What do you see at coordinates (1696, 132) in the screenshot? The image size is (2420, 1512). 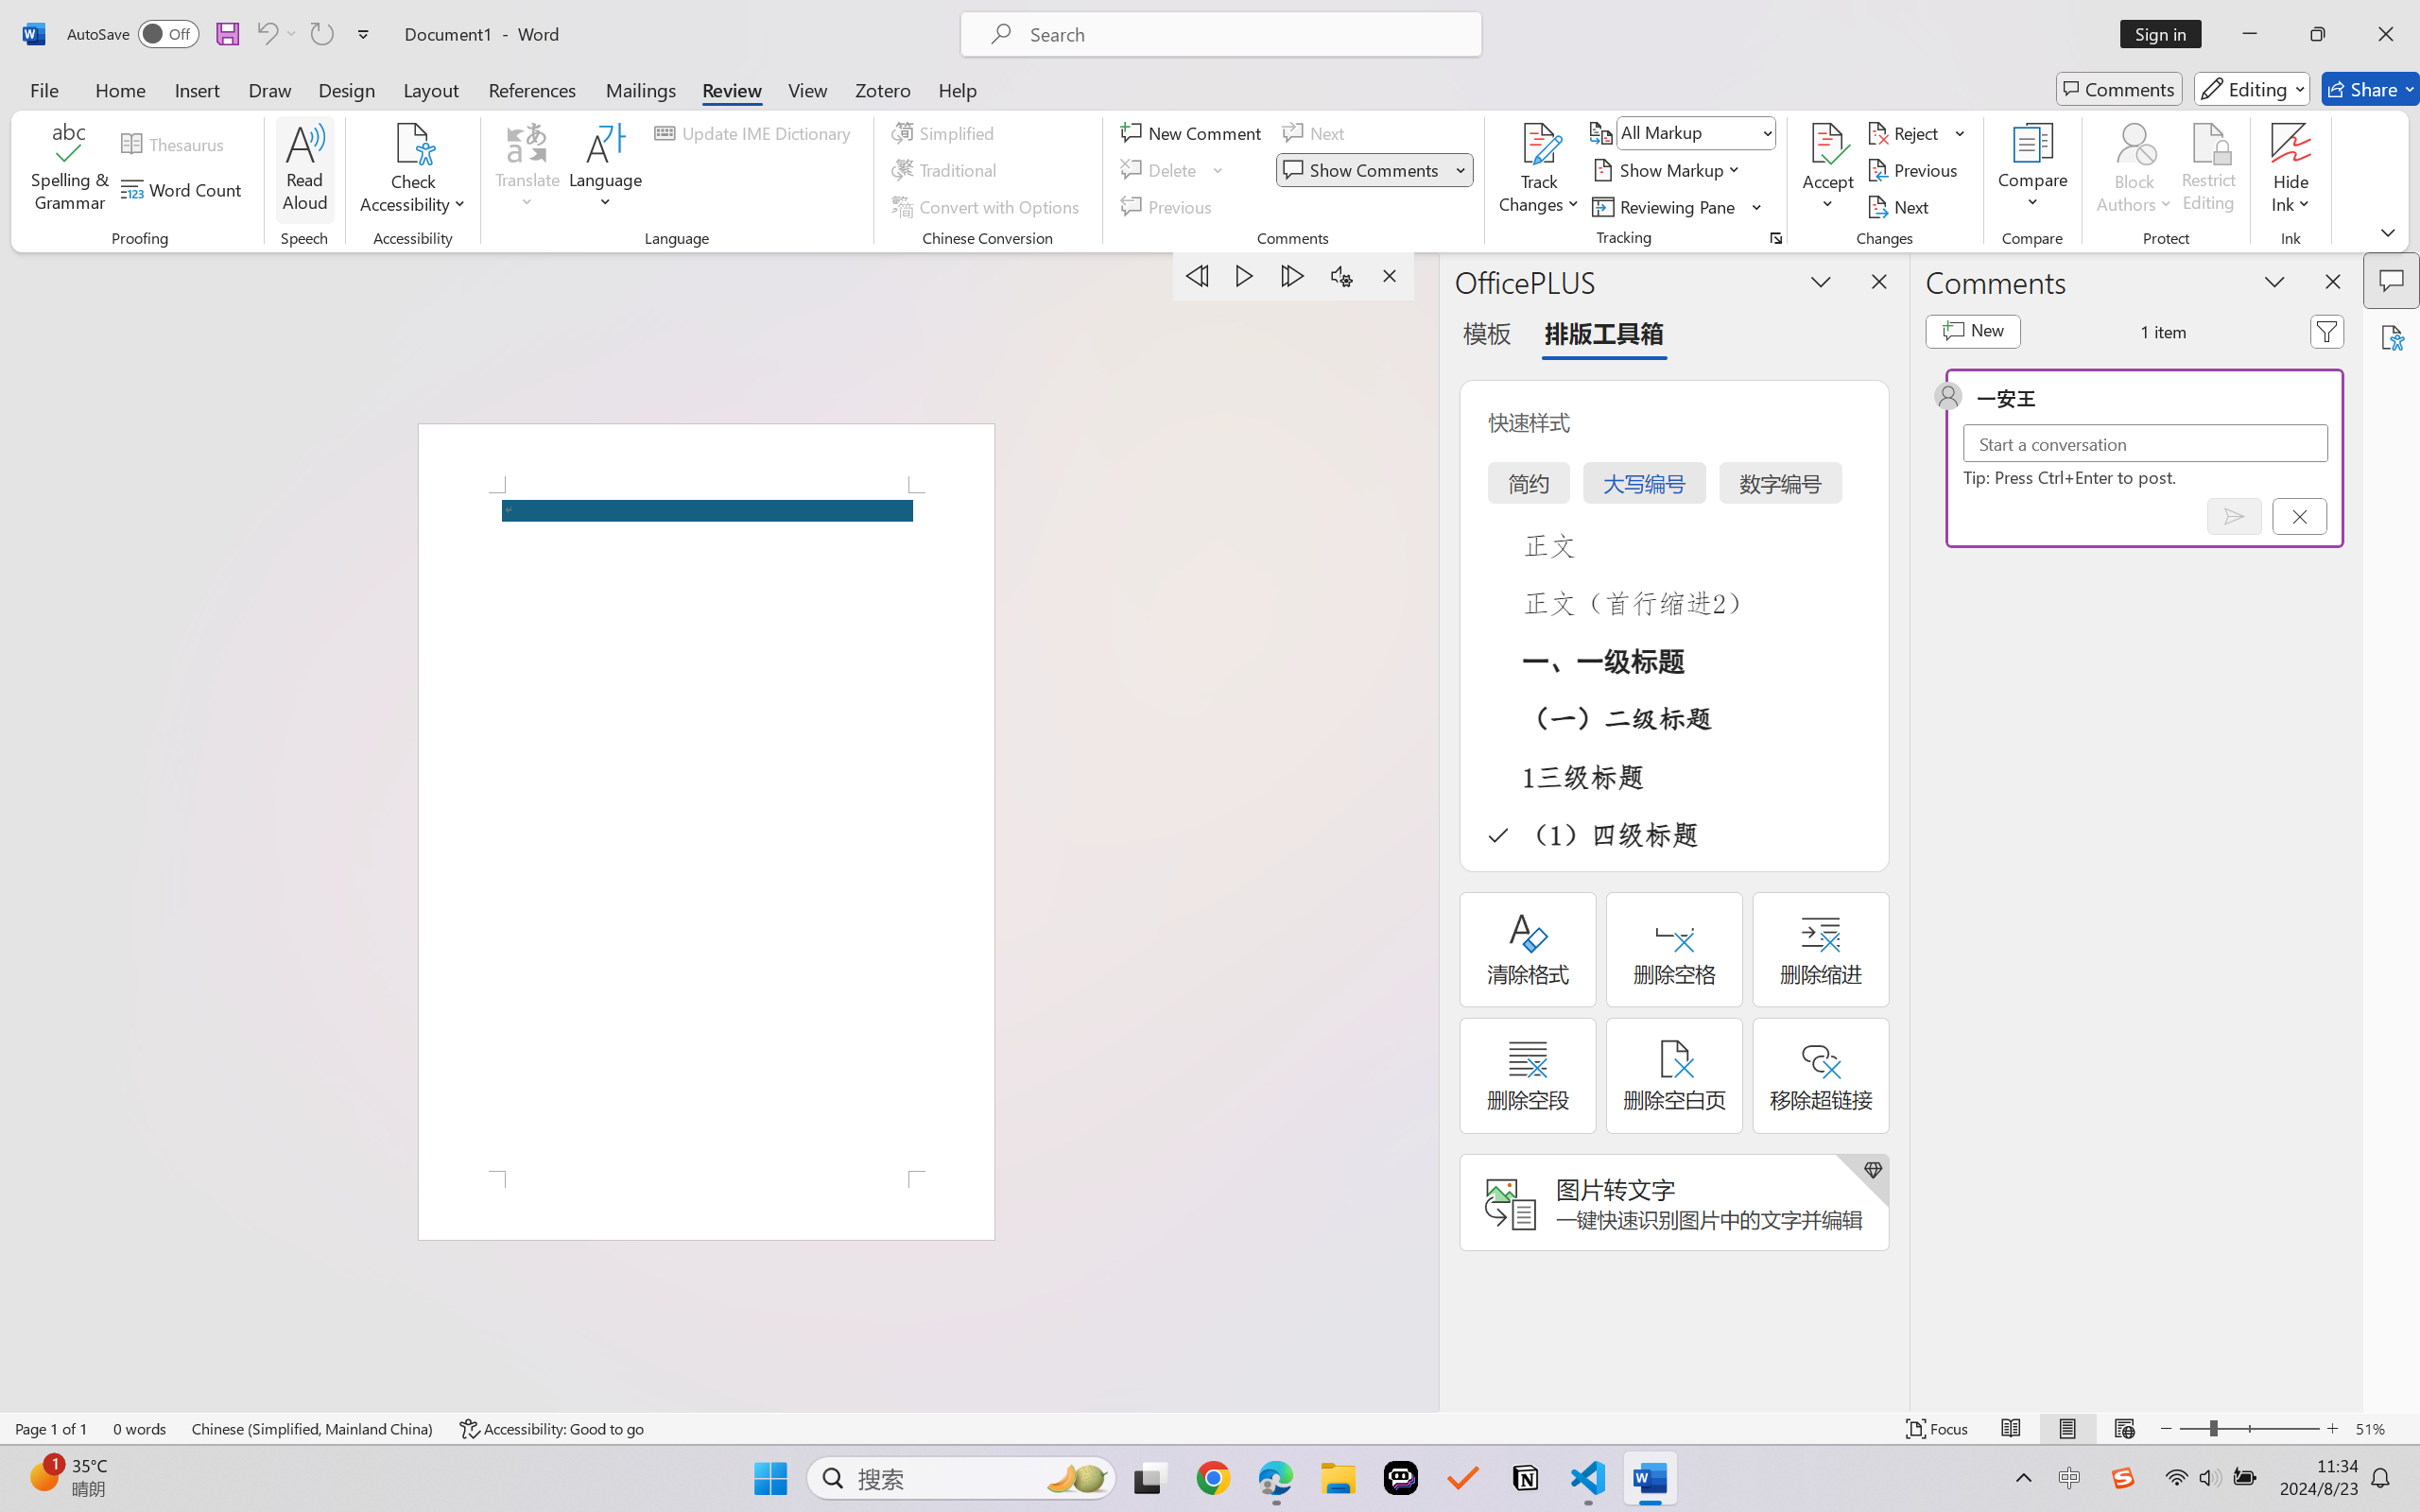 I see `Display for Review` at bounding box center [1696, 132].